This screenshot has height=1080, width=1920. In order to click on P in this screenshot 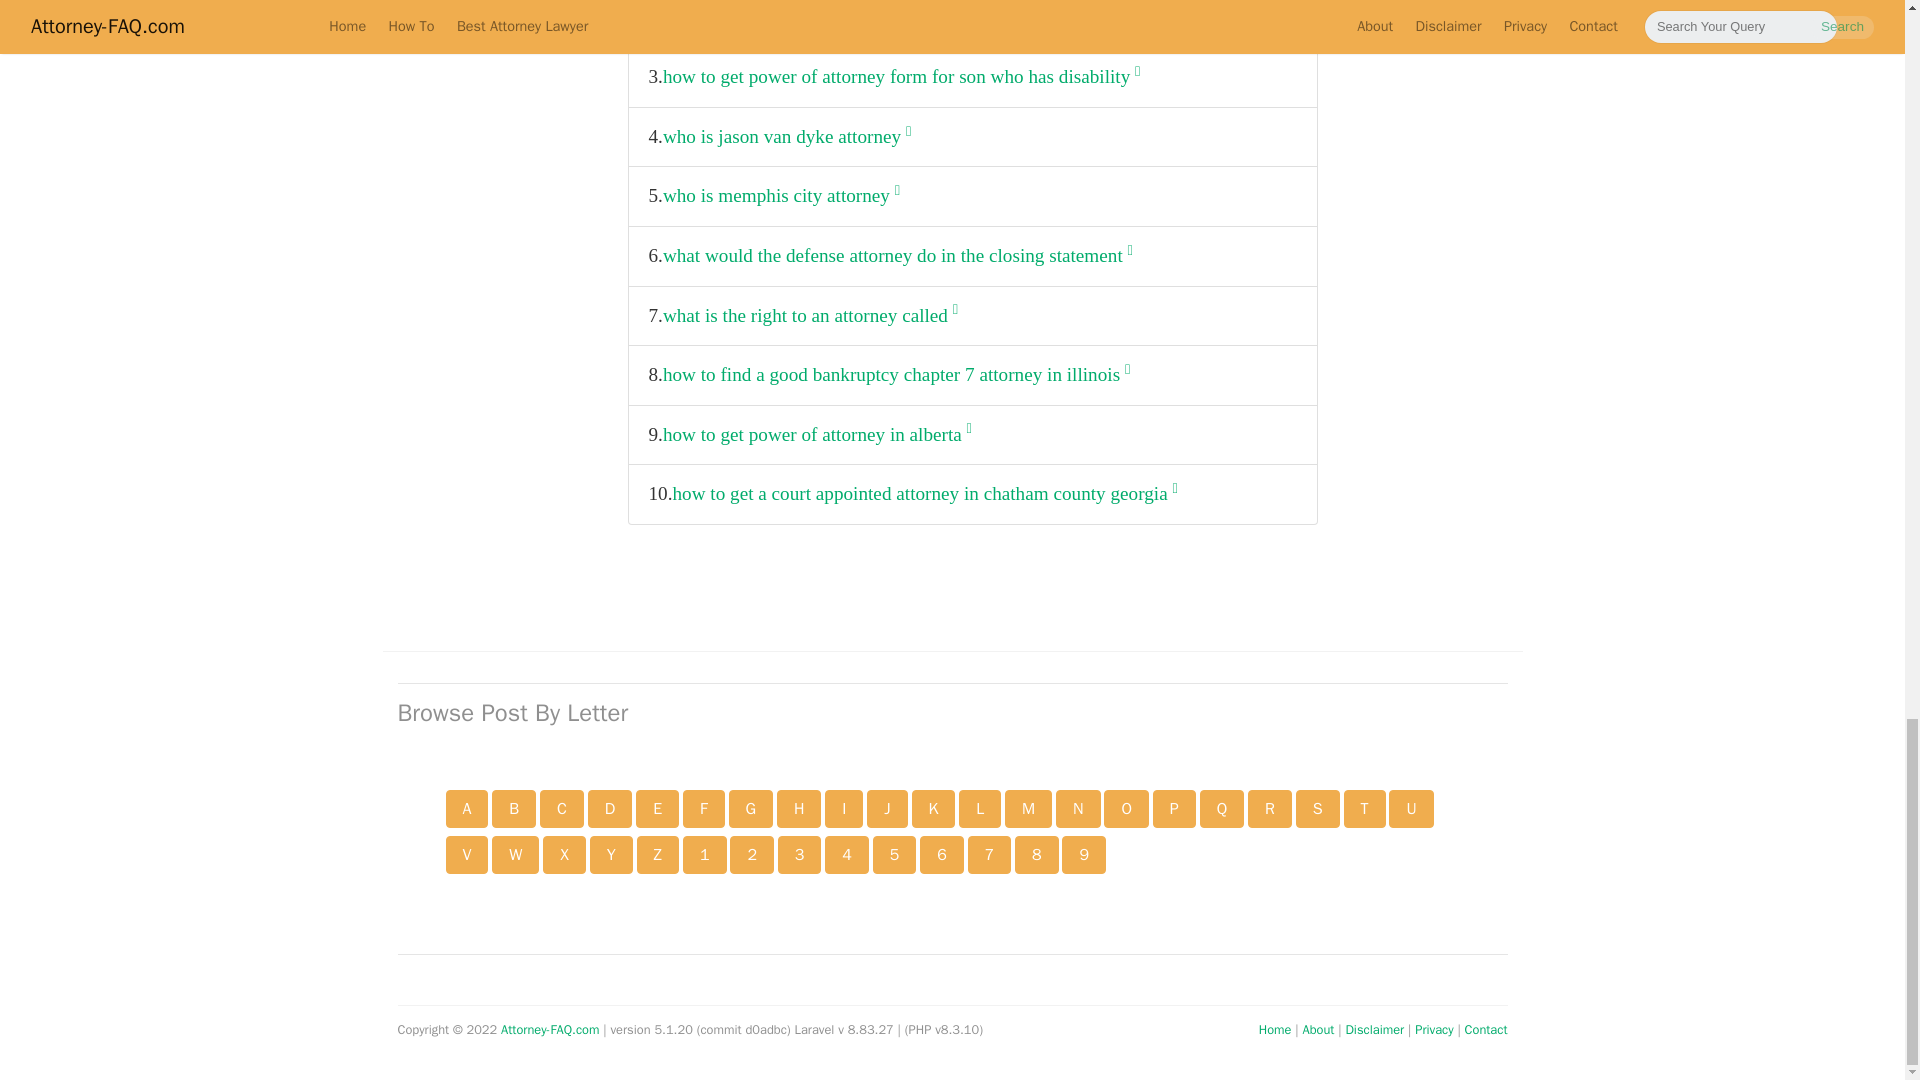, I will do `click(1174, 808)`.